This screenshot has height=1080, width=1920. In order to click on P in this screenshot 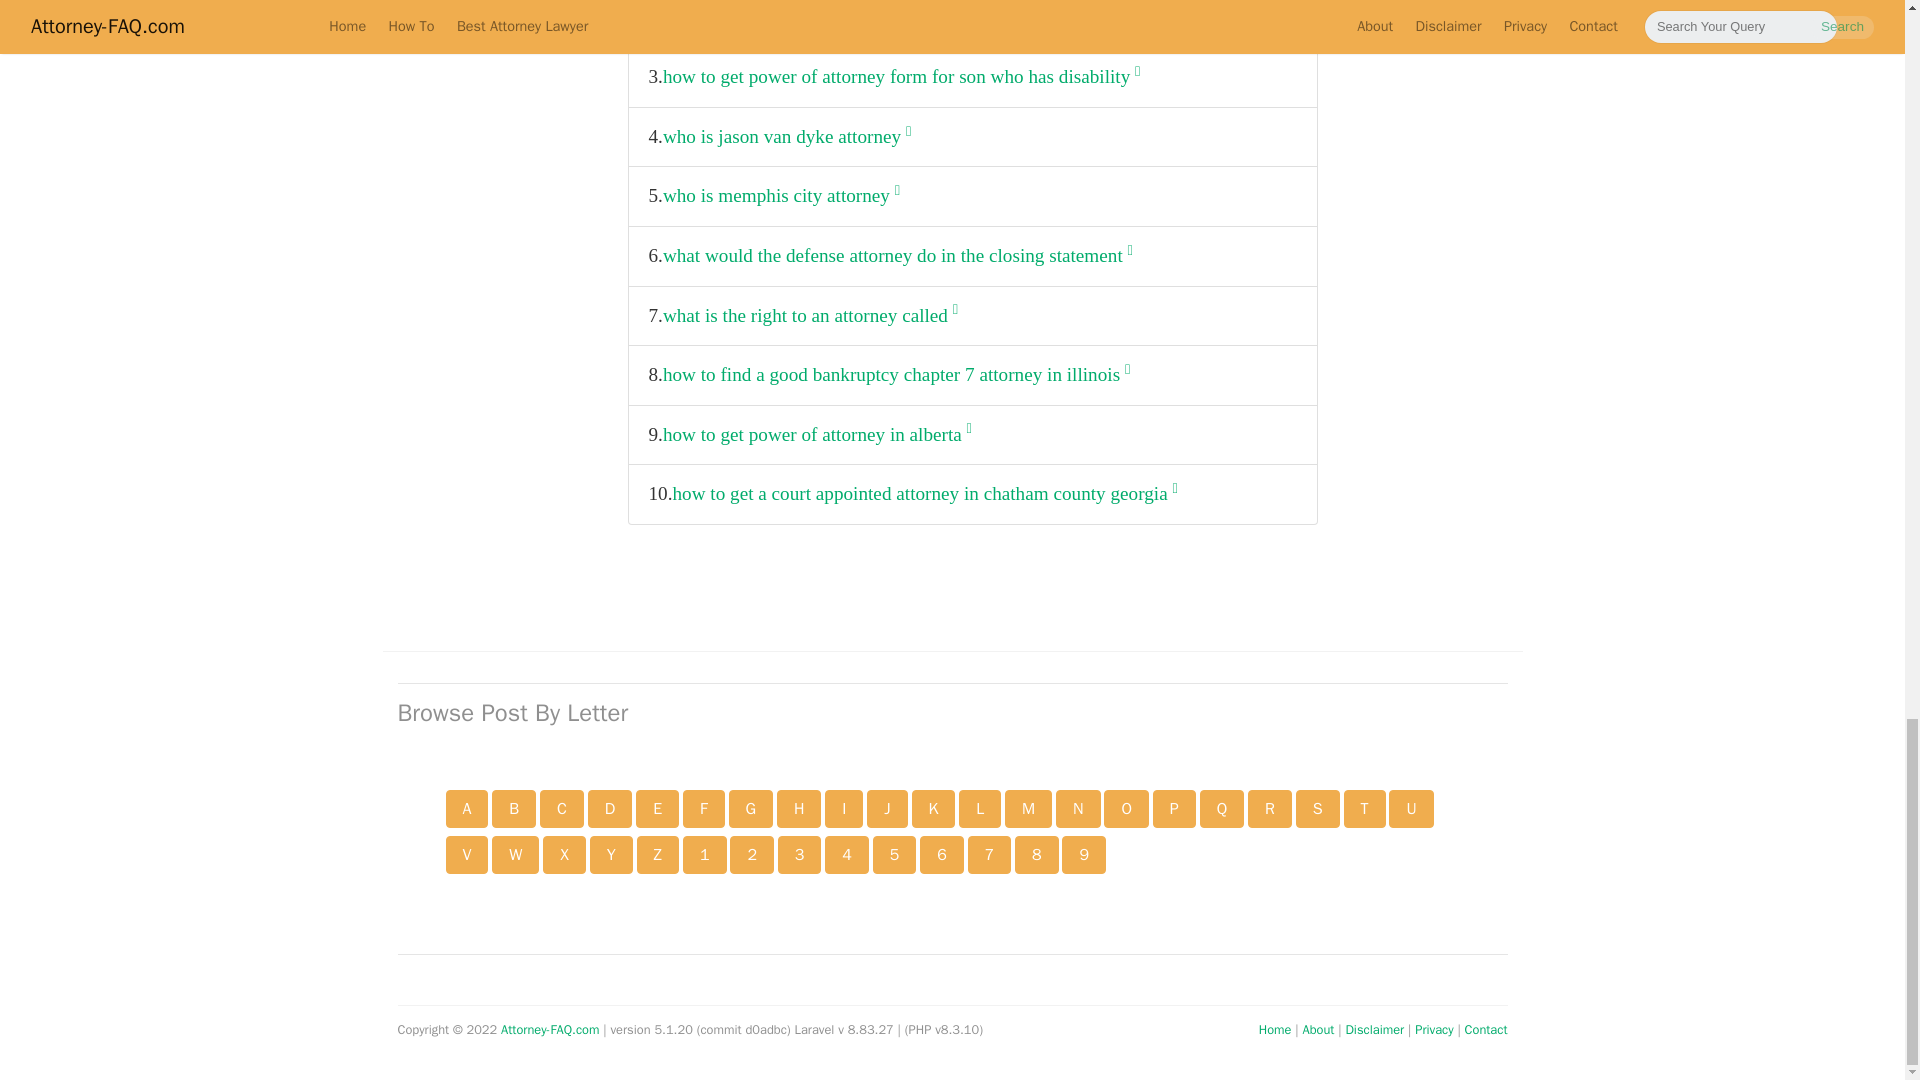, I will do `click(1174, 808)`.